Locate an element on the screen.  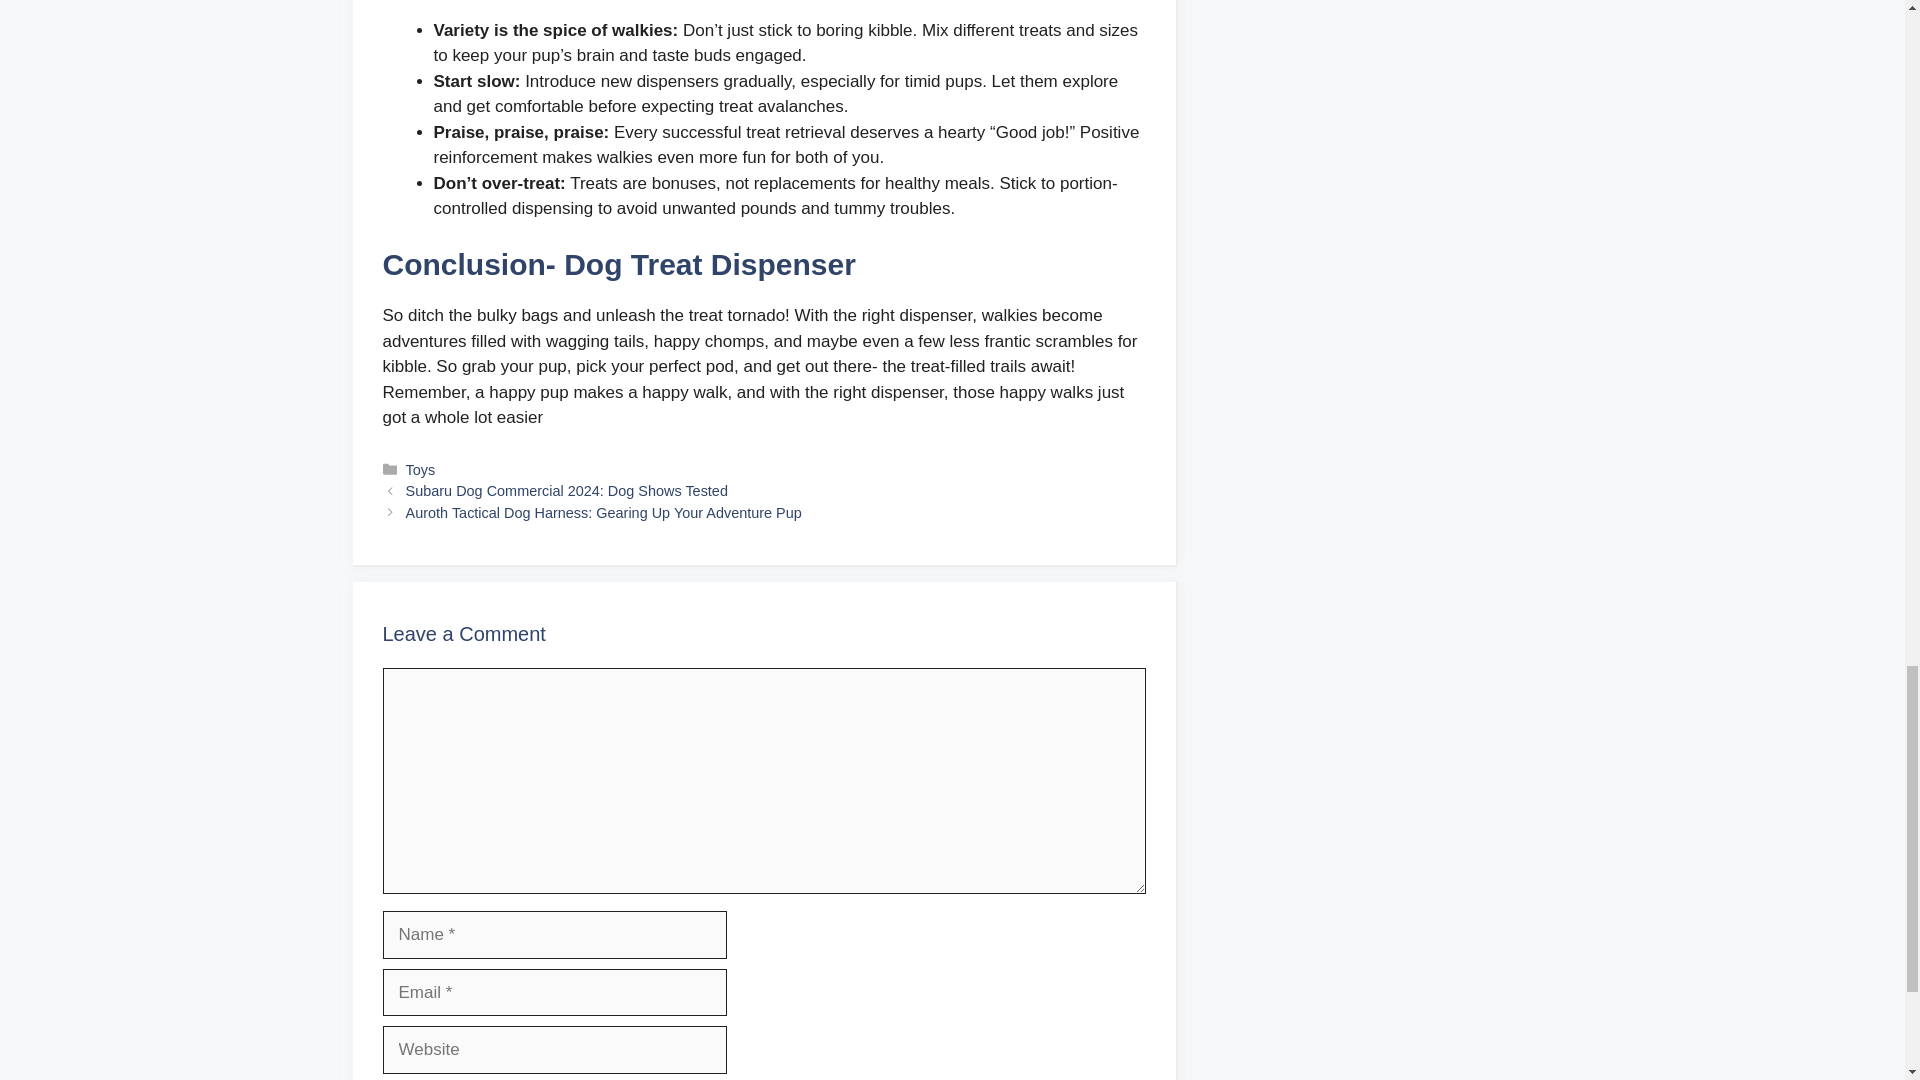
Subaru Dog Commercial 2024: Dog Shows Tested is located at coordinates (566, 490).